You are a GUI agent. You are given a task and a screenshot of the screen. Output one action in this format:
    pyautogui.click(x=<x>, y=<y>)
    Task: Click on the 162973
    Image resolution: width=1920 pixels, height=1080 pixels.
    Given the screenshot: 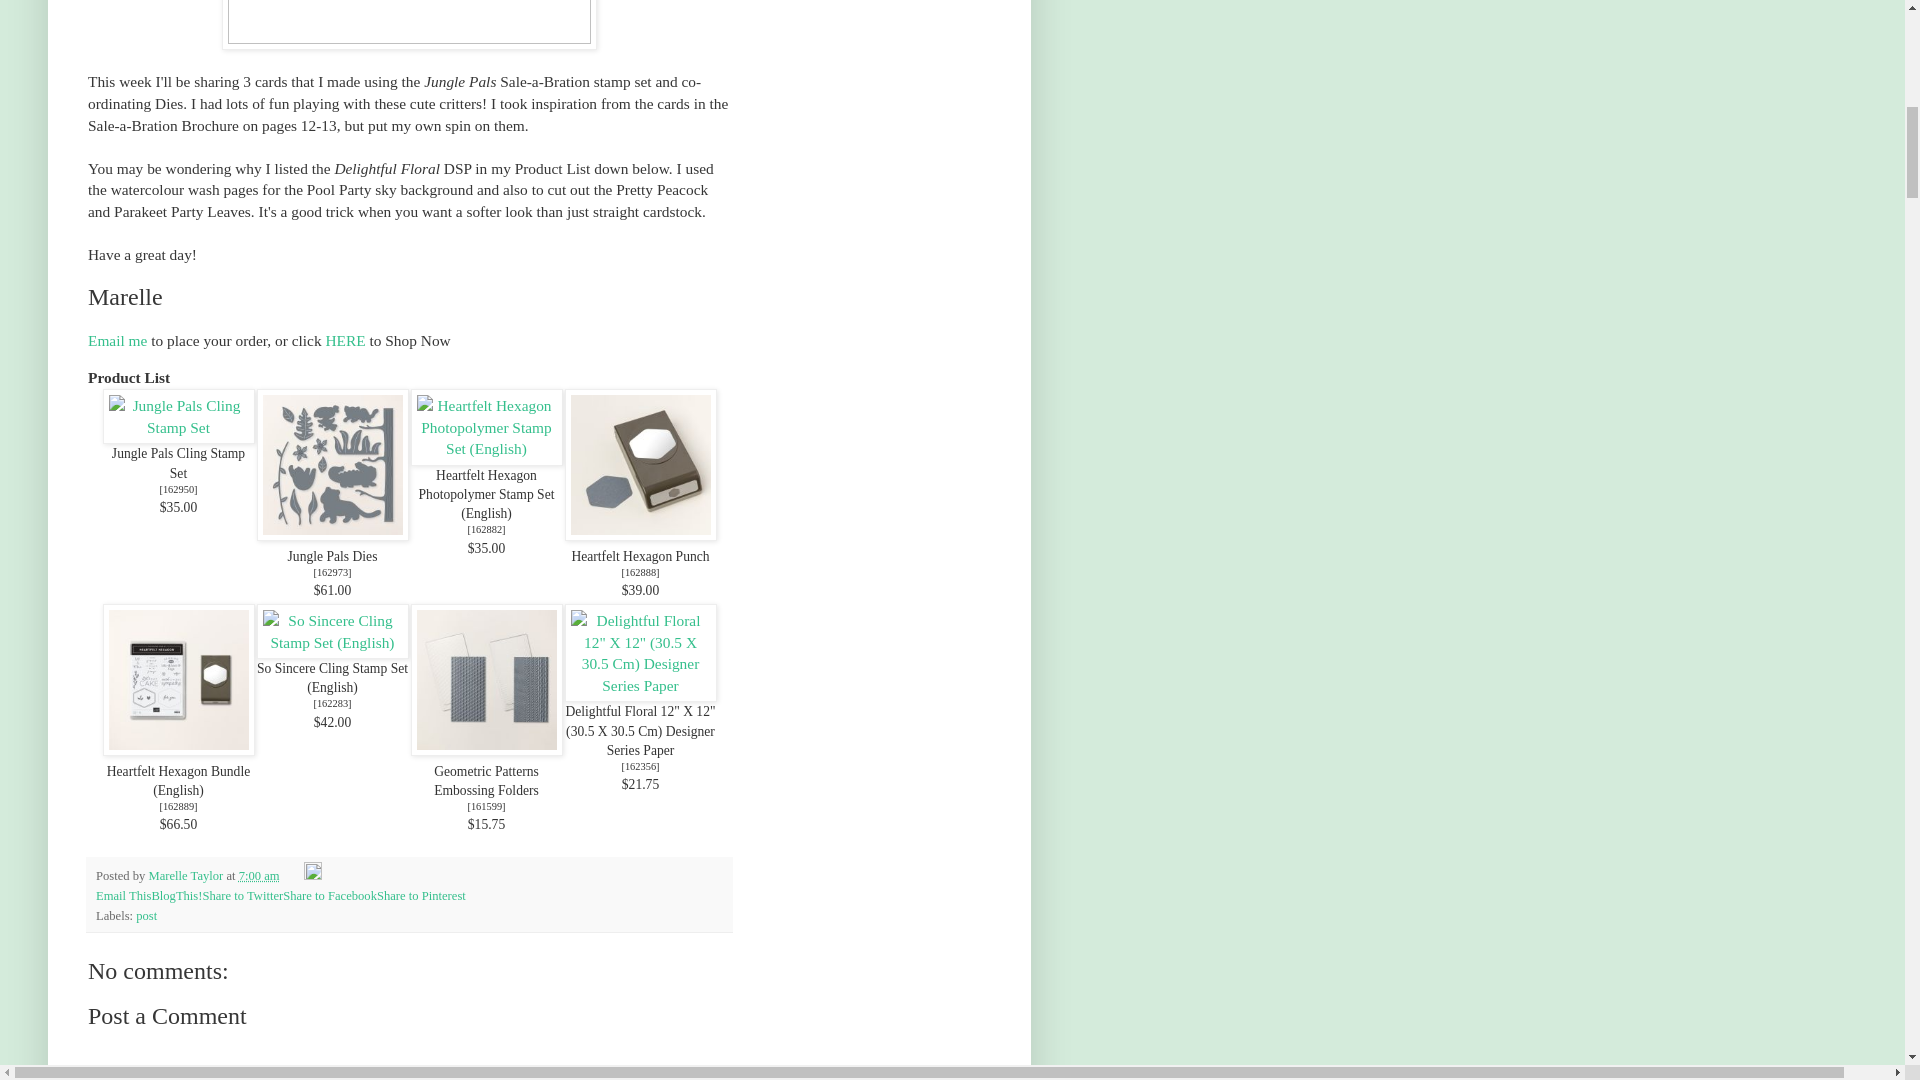 What is the action you would take?
    pyautogui.click(x=332, y=572)
    